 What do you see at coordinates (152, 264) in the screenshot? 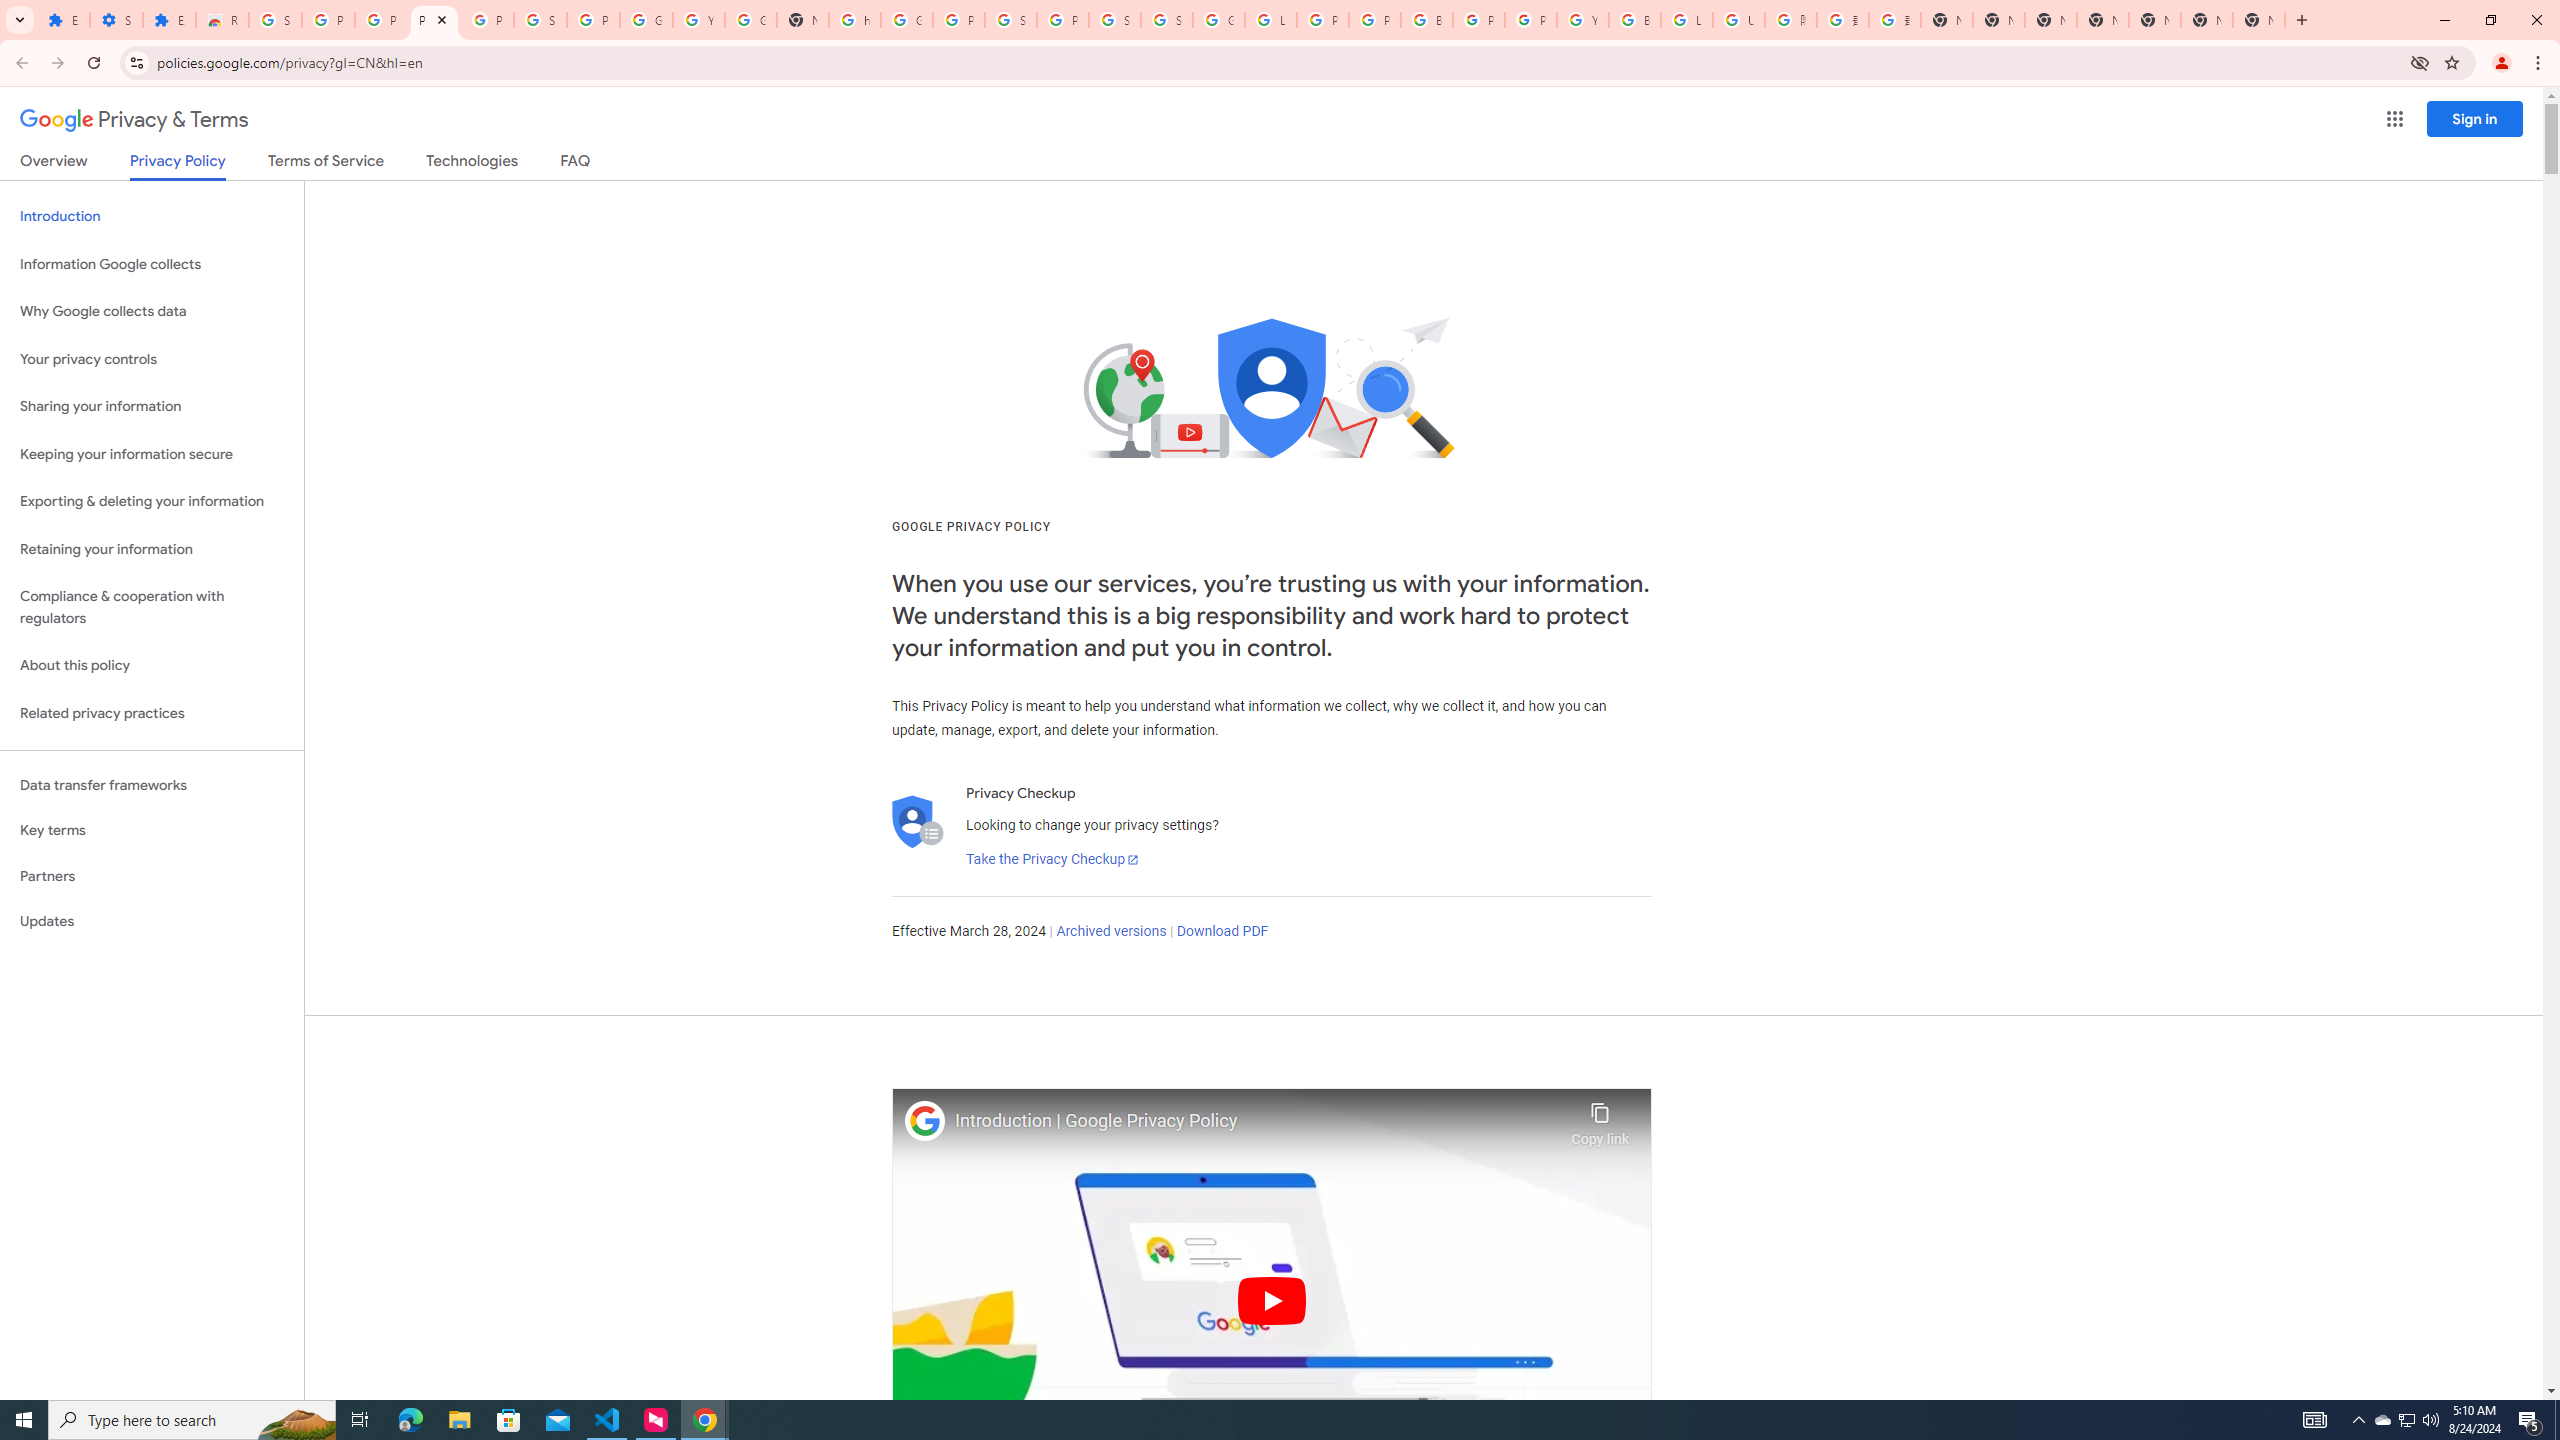
I see `Information Google collects` at bounding box center [152, 264].